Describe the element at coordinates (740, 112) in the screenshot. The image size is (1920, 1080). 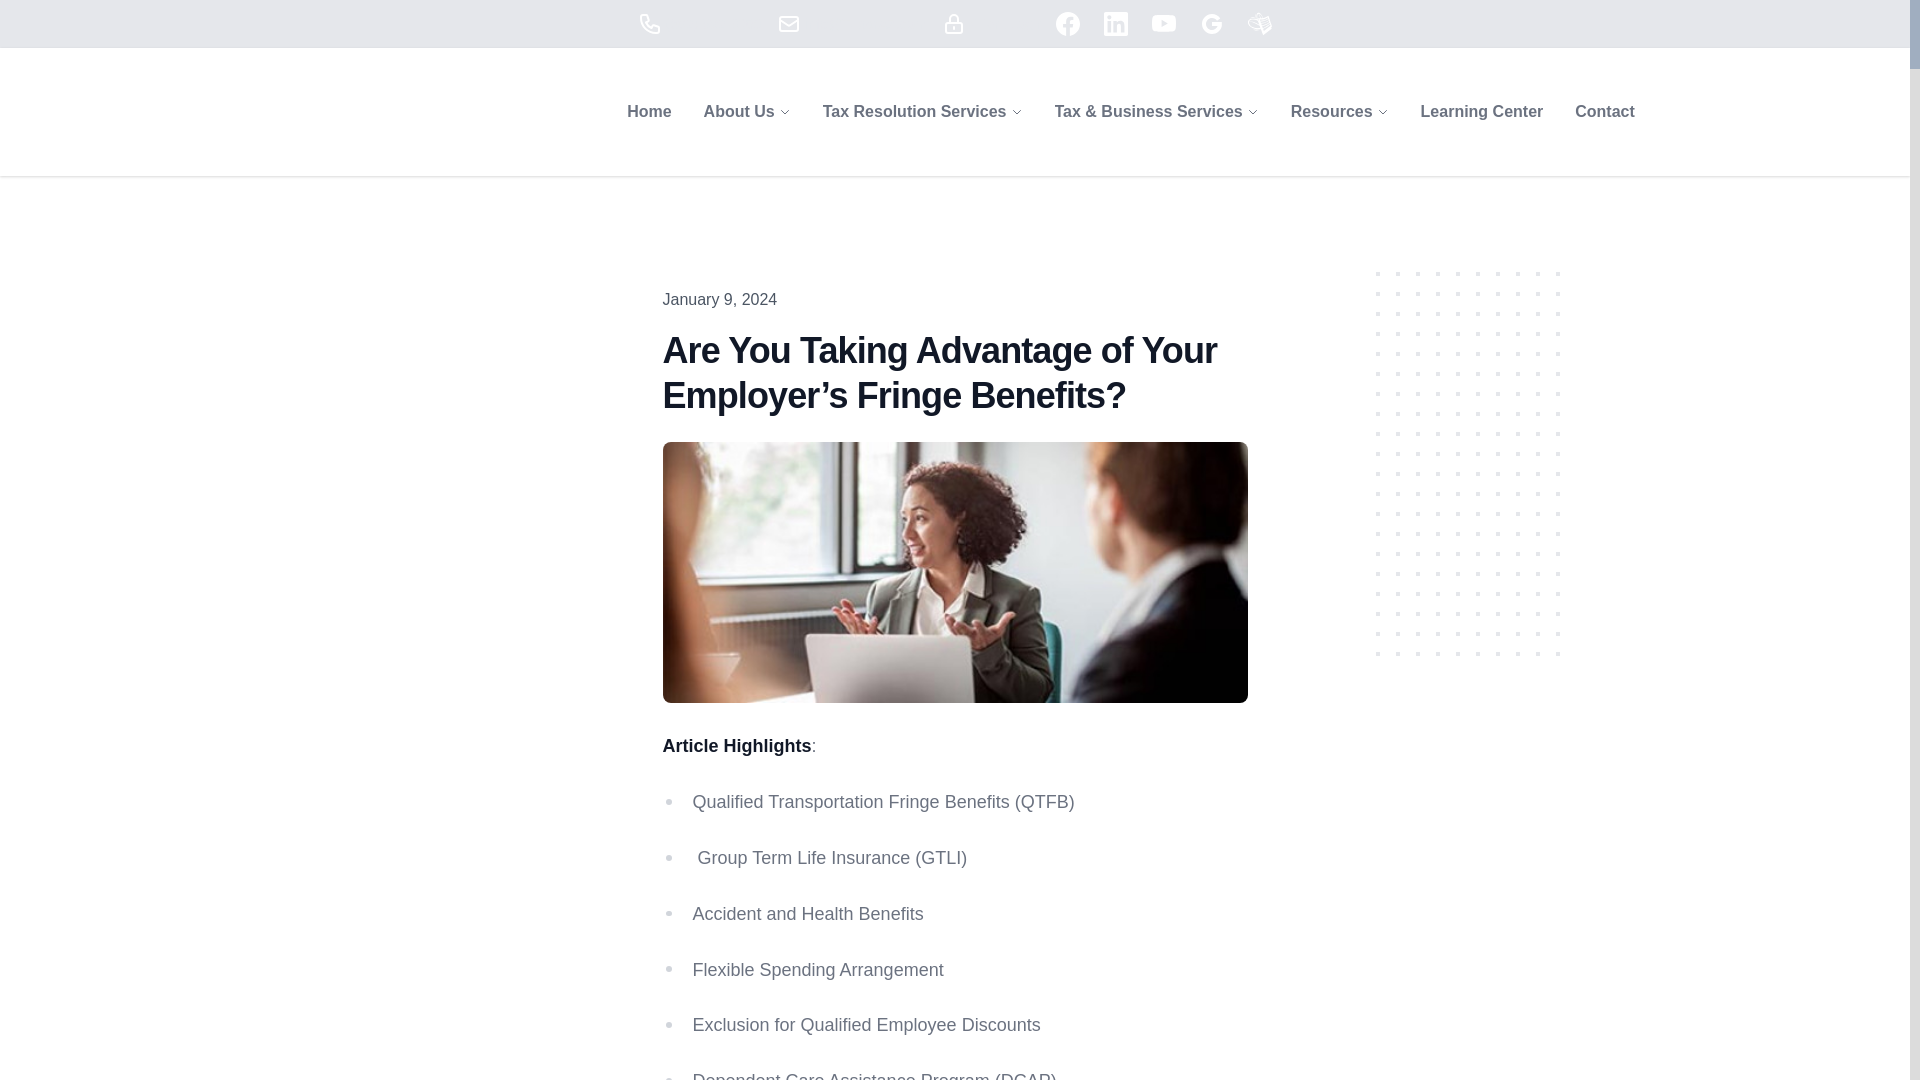
I see `About Us` at that location.